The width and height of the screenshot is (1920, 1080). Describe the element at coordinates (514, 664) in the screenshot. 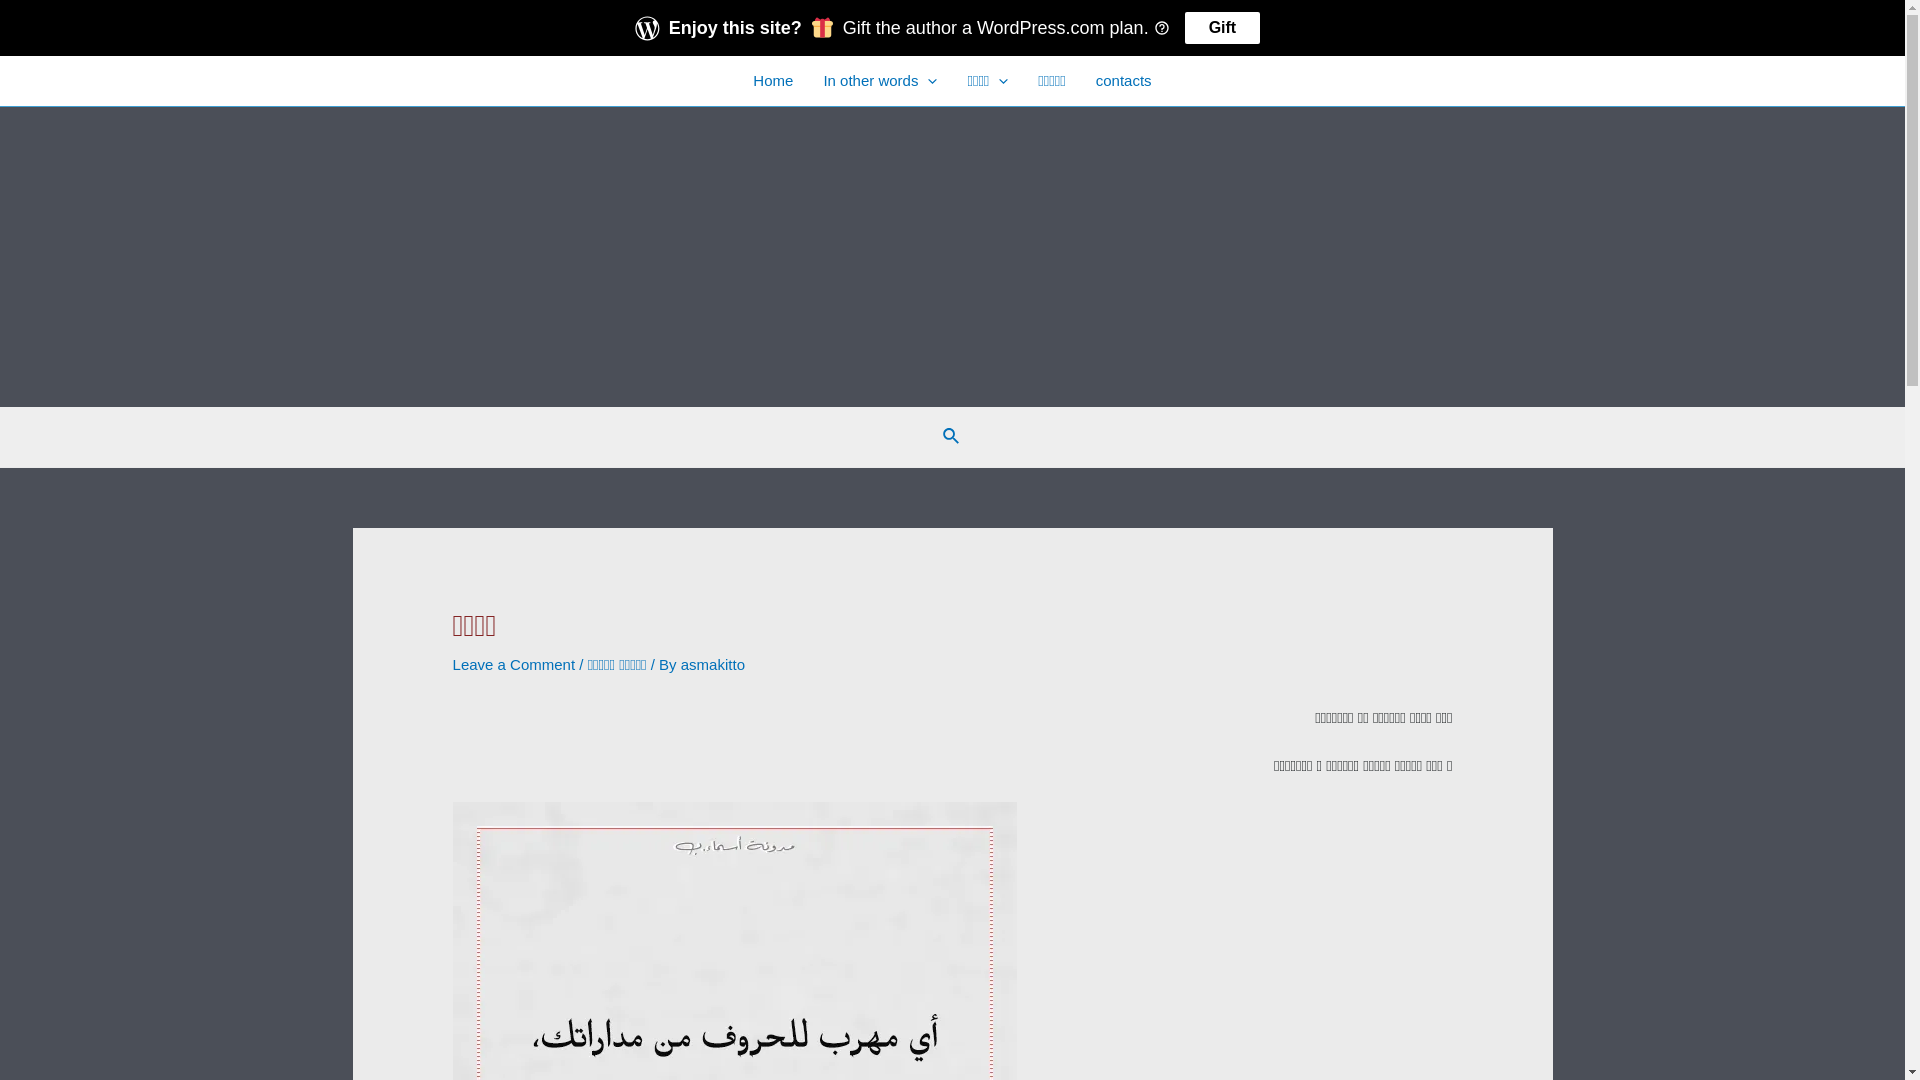

I see `Leave a Comment` at that location.